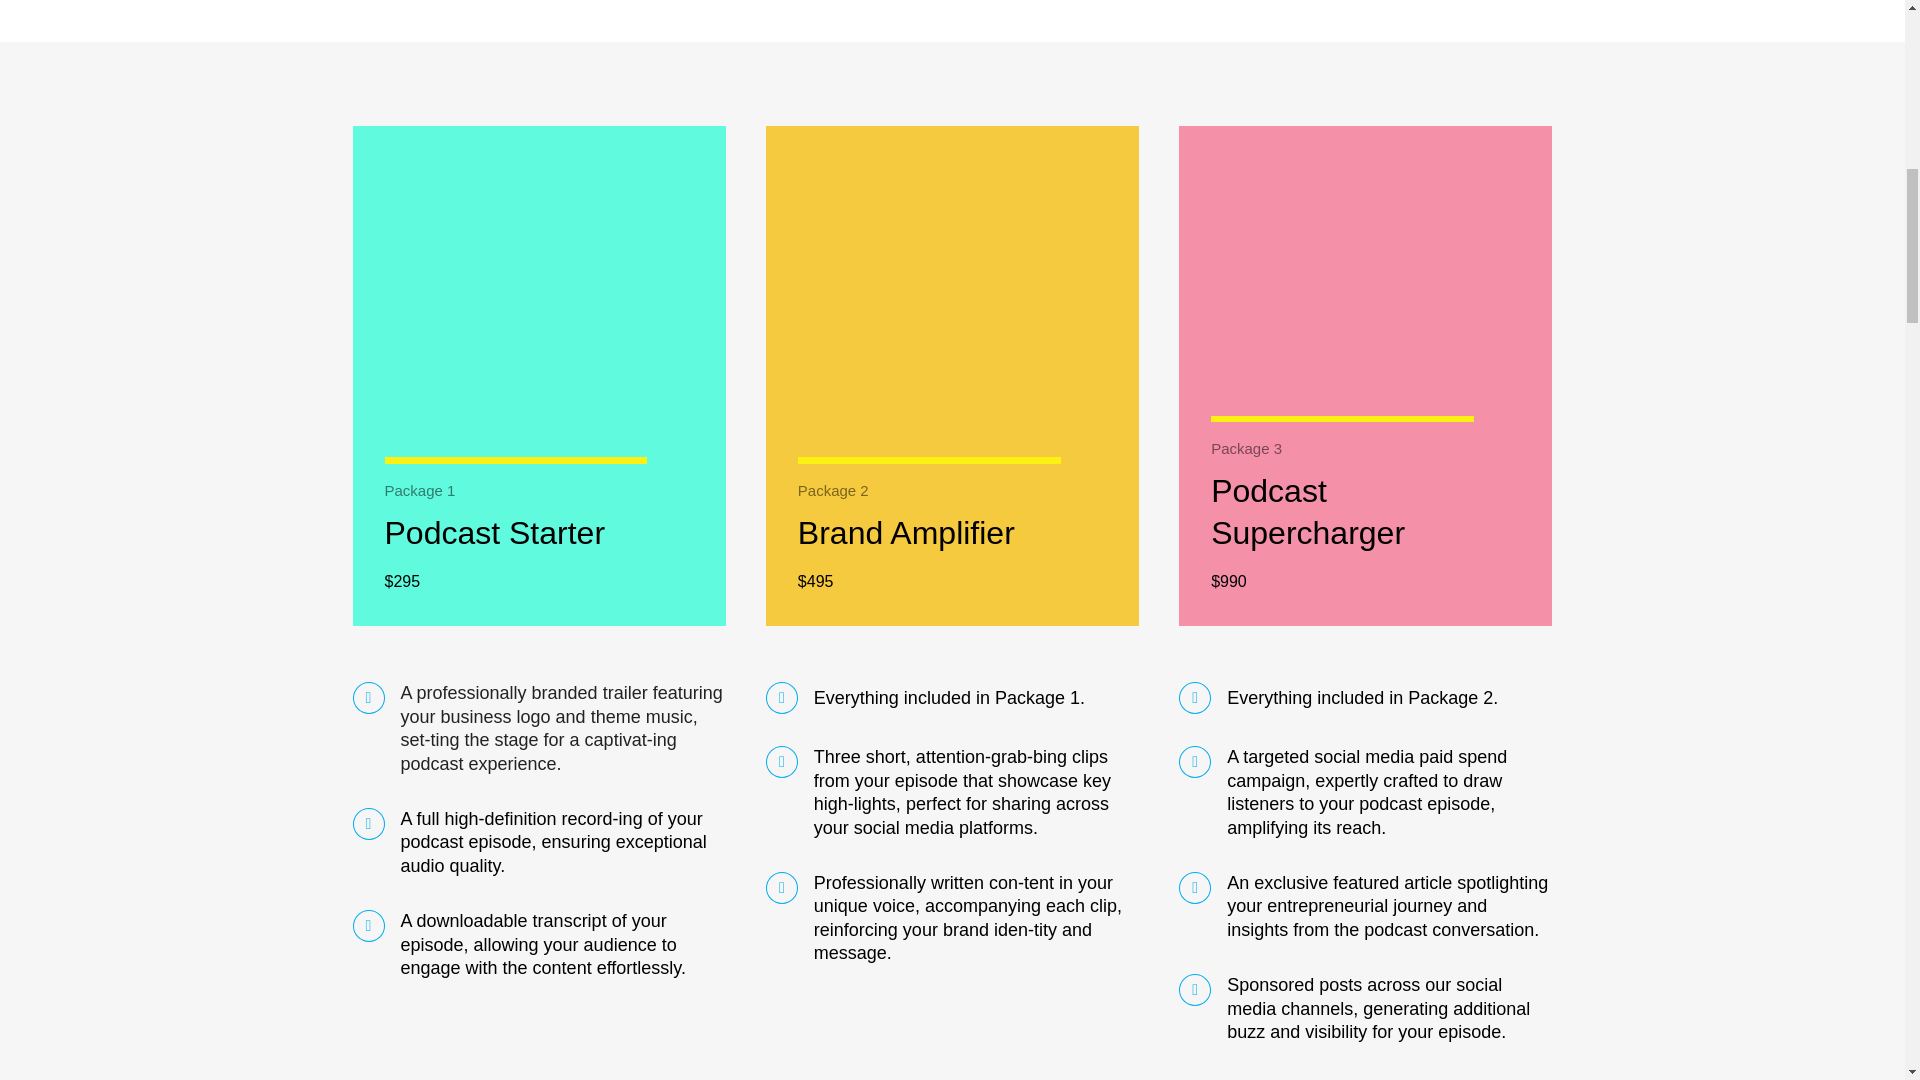 Image resolution: width=1920 pixels, height=1080 pixels. Describe the element at coordinates (1308, 512) in the screenshot. I see `Podcast Supercharger` at that location.